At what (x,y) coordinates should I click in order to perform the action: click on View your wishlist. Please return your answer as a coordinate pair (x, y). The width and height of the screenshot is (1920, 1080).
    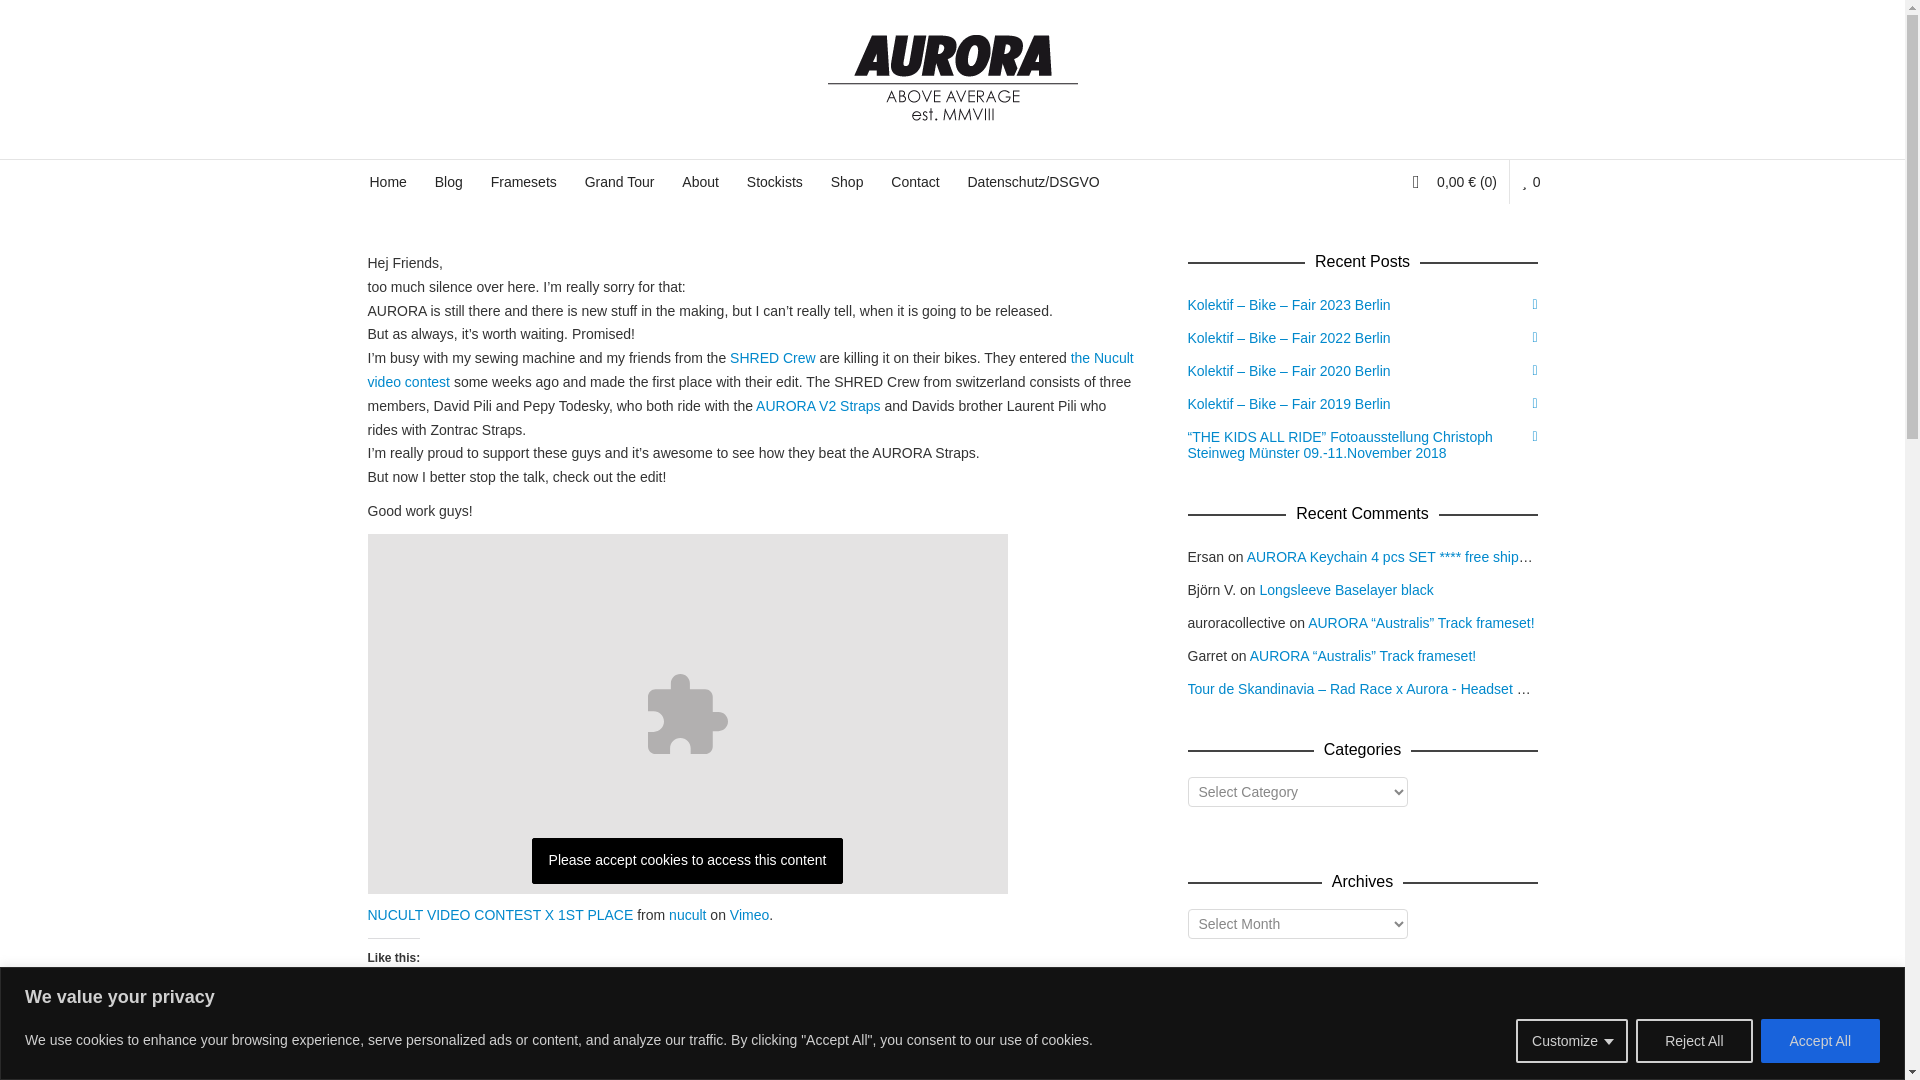
    Looking at the image, I should click on (1530, 182).